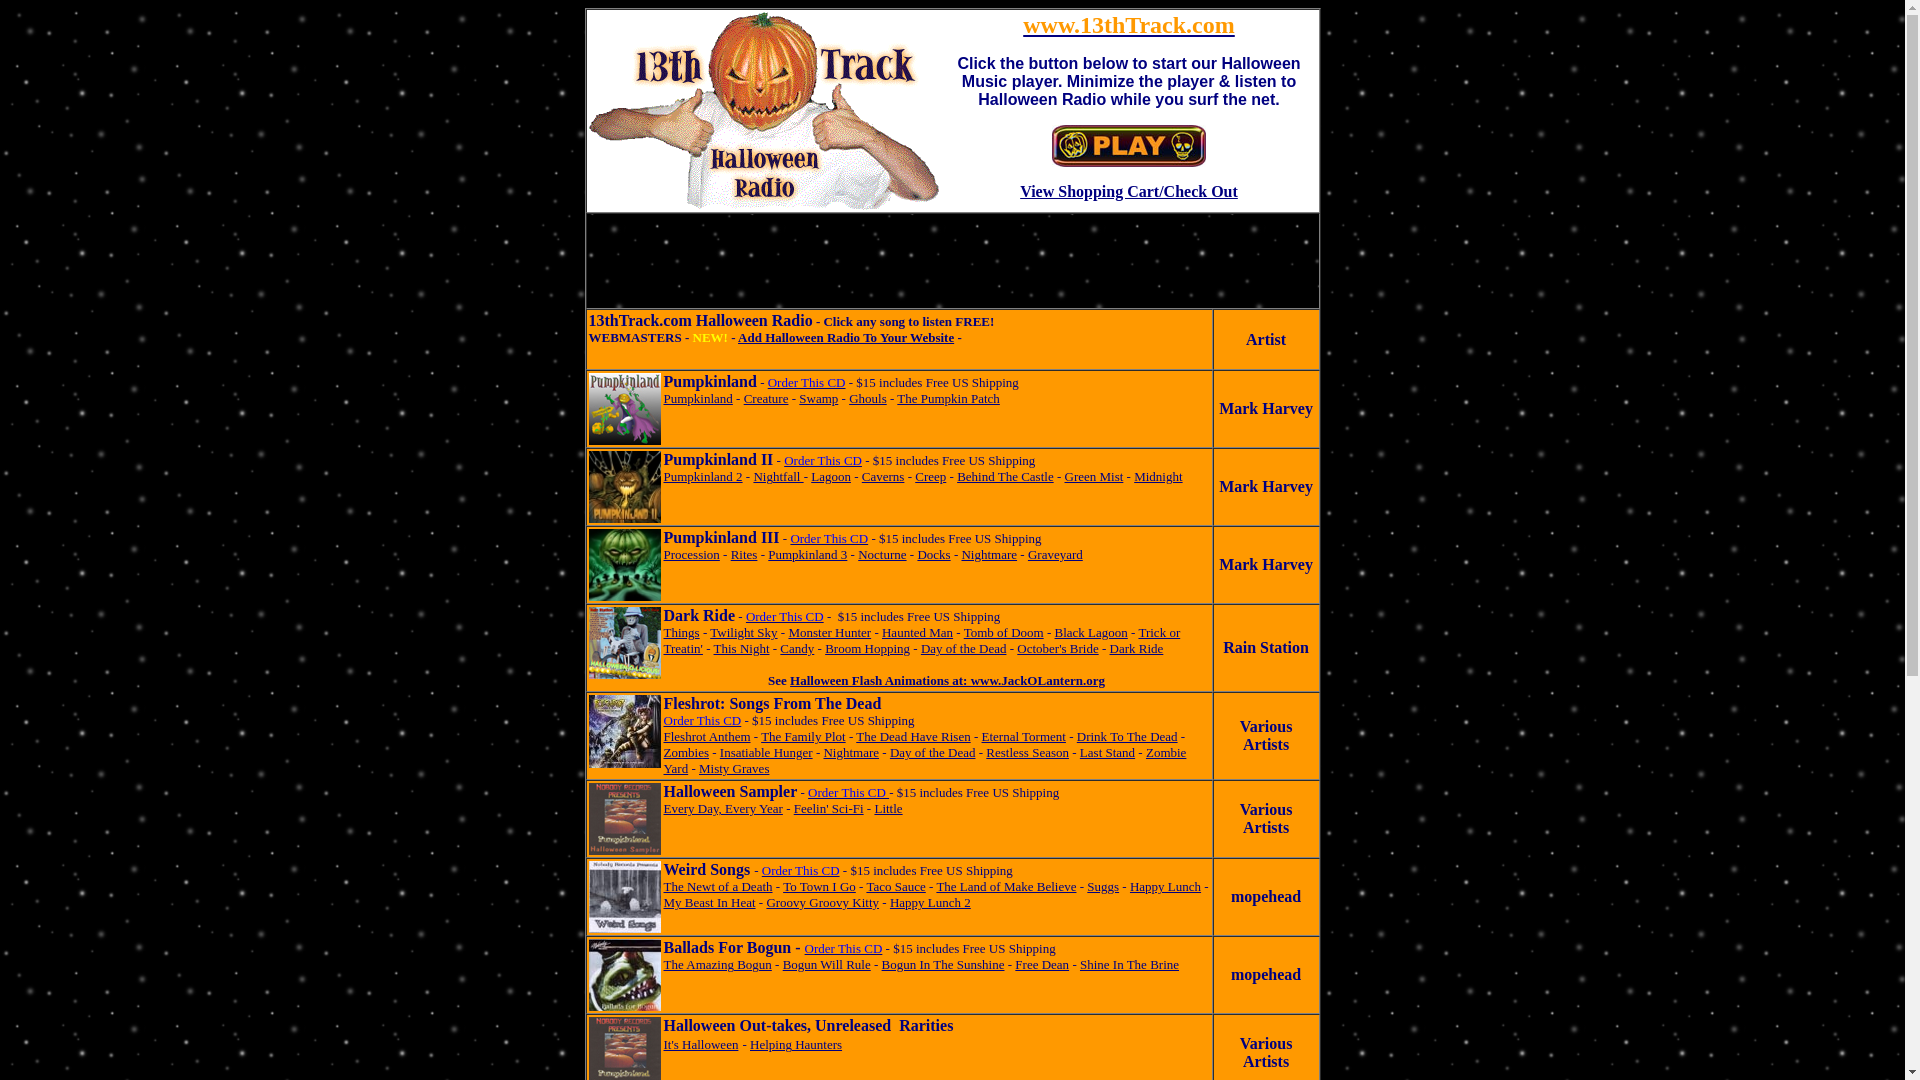  Describe the element at coordinates (831, 476) in the screenshot. I see `Lagoon` at that location.